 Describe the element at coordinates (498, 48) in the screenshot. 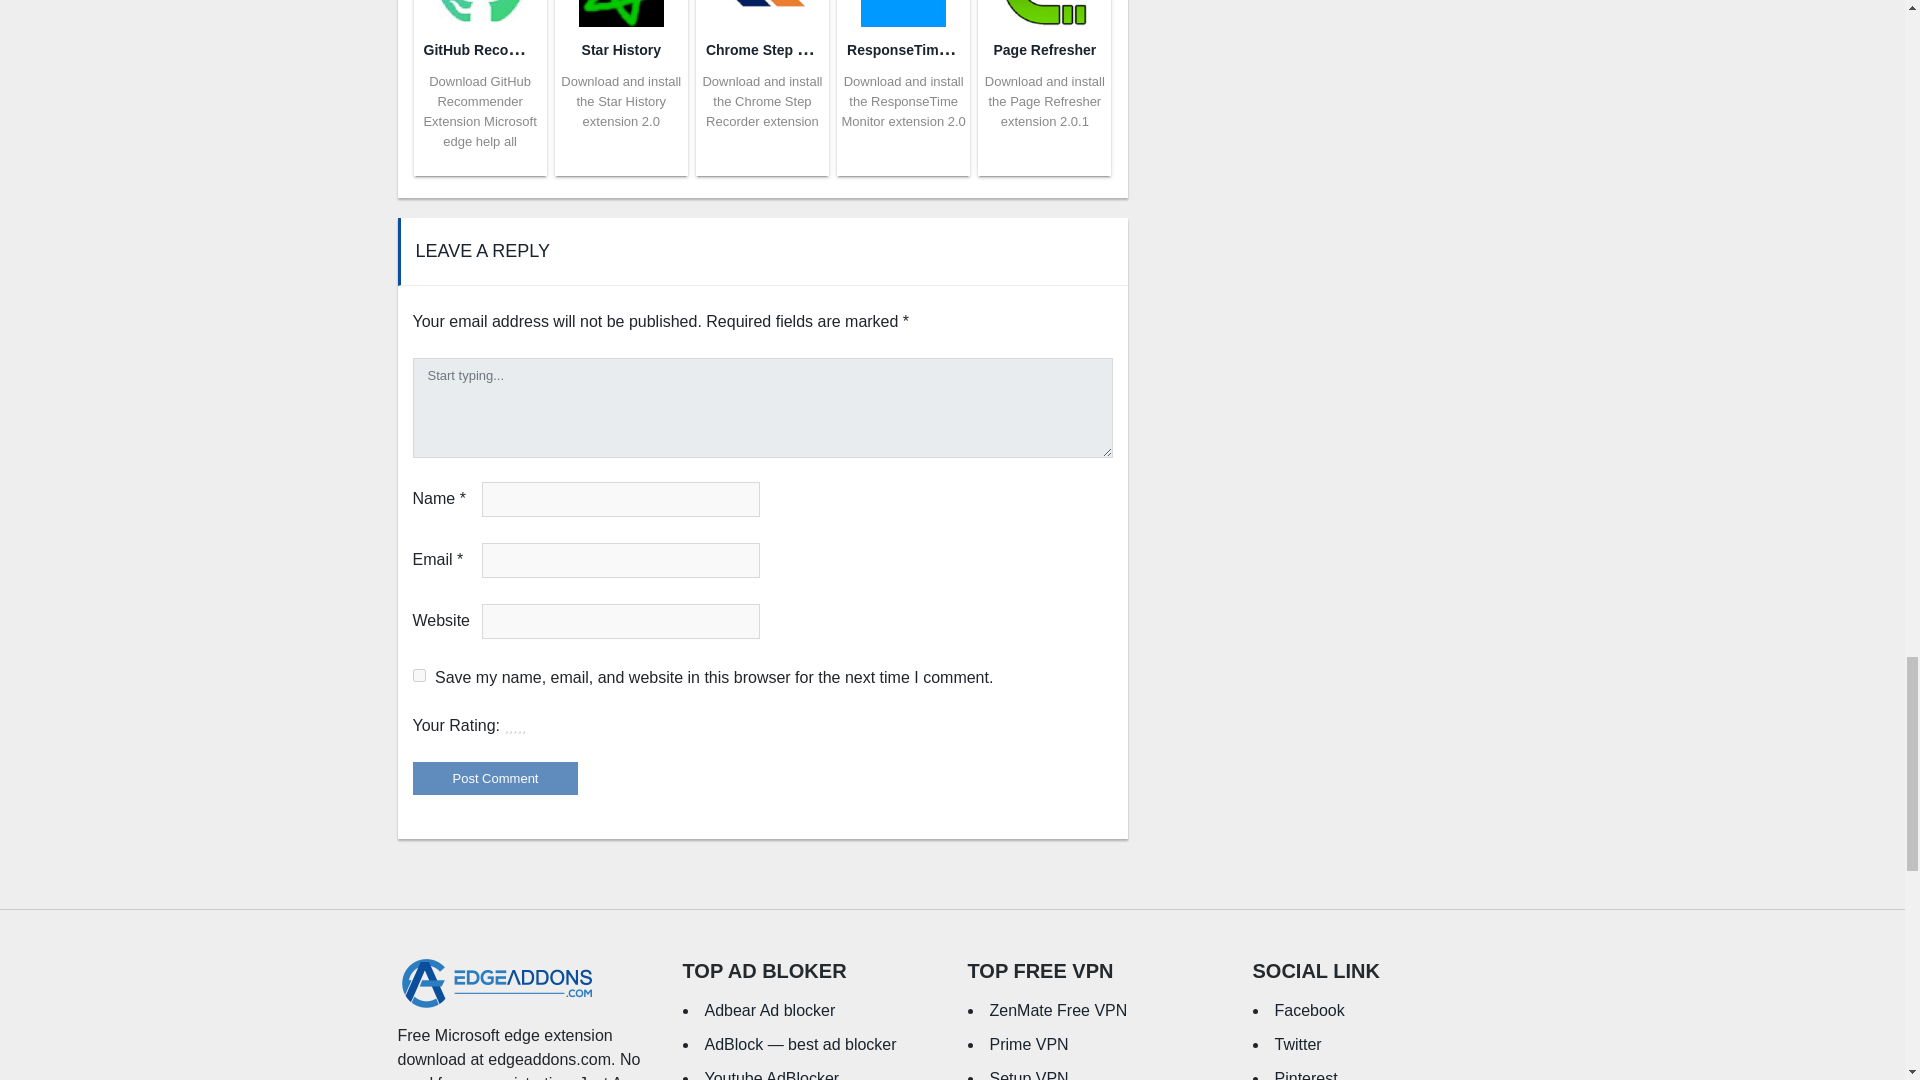

I see `GitHub Recommender` at that location.